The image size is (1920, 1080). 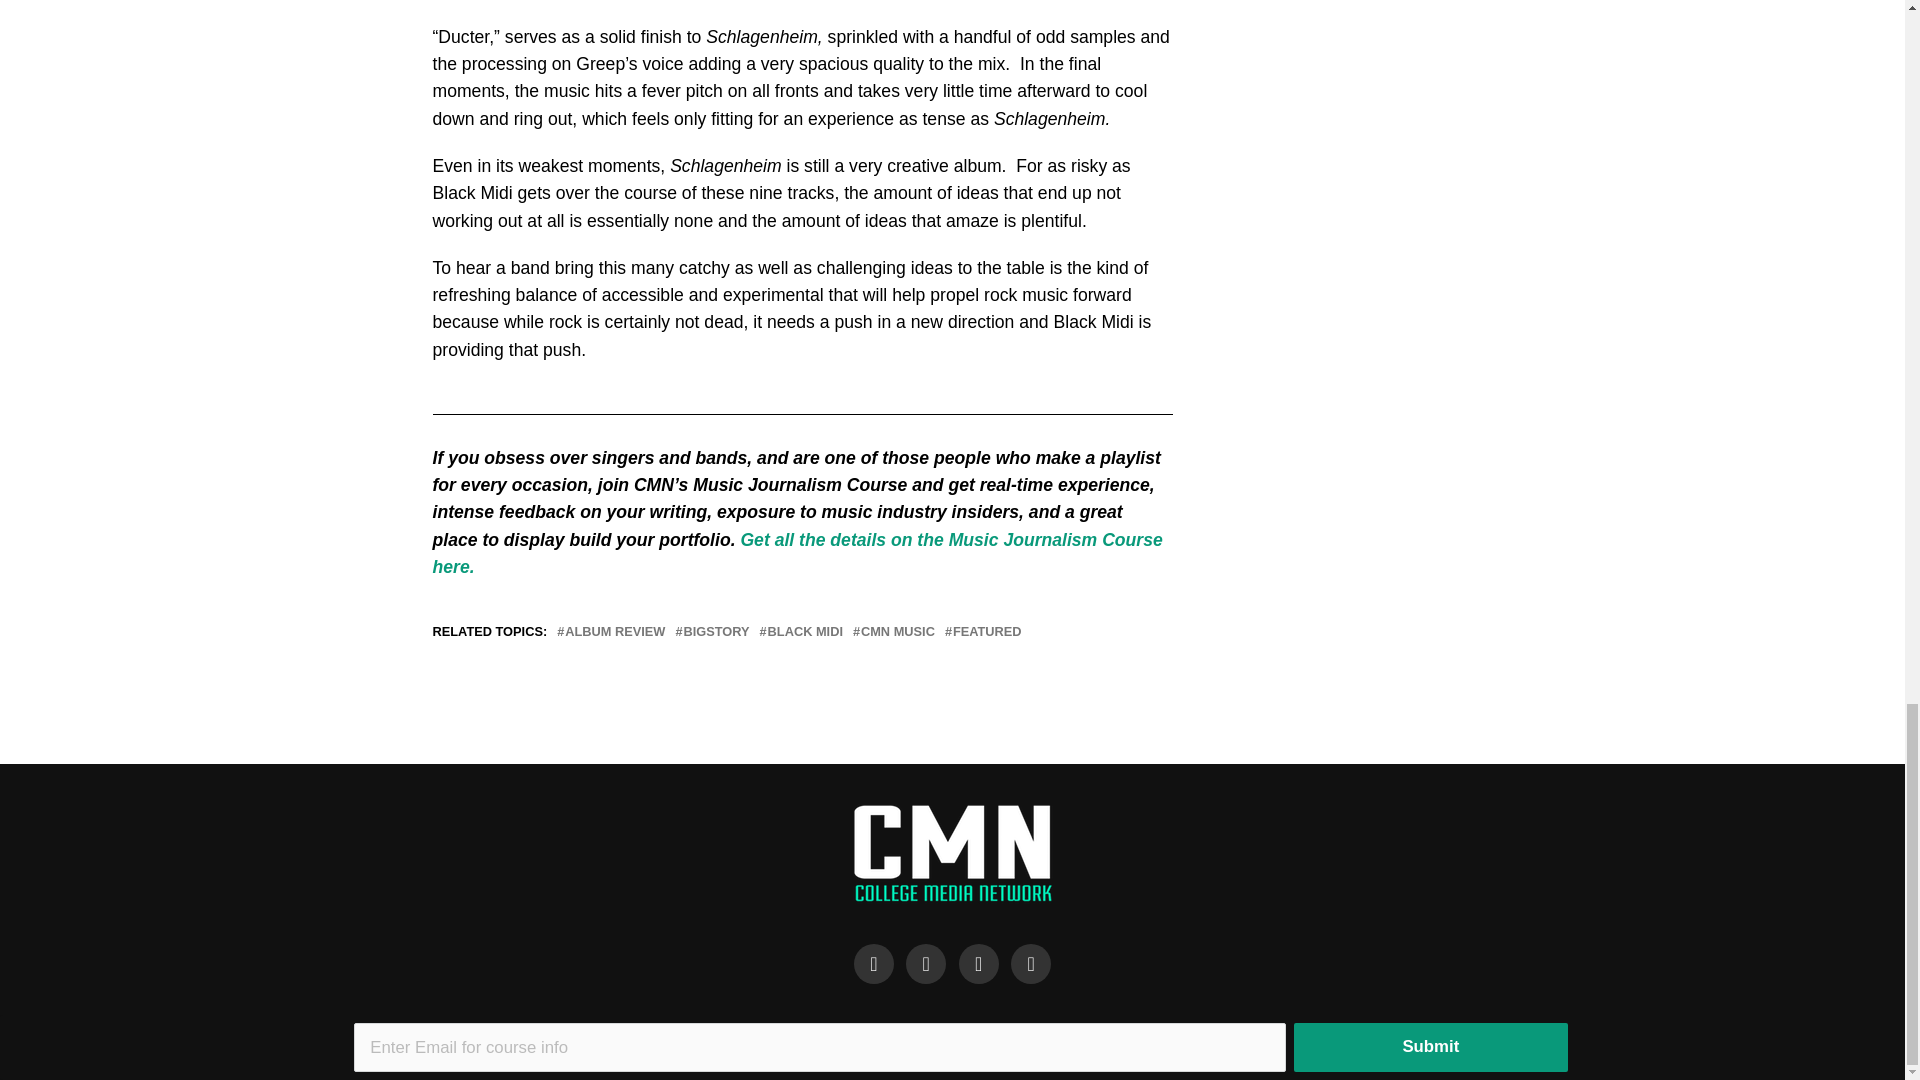 What do you see at coordinates (716, 632) in the screenshot?
I see `BIGSTORY` at bounding box center [716, 632].